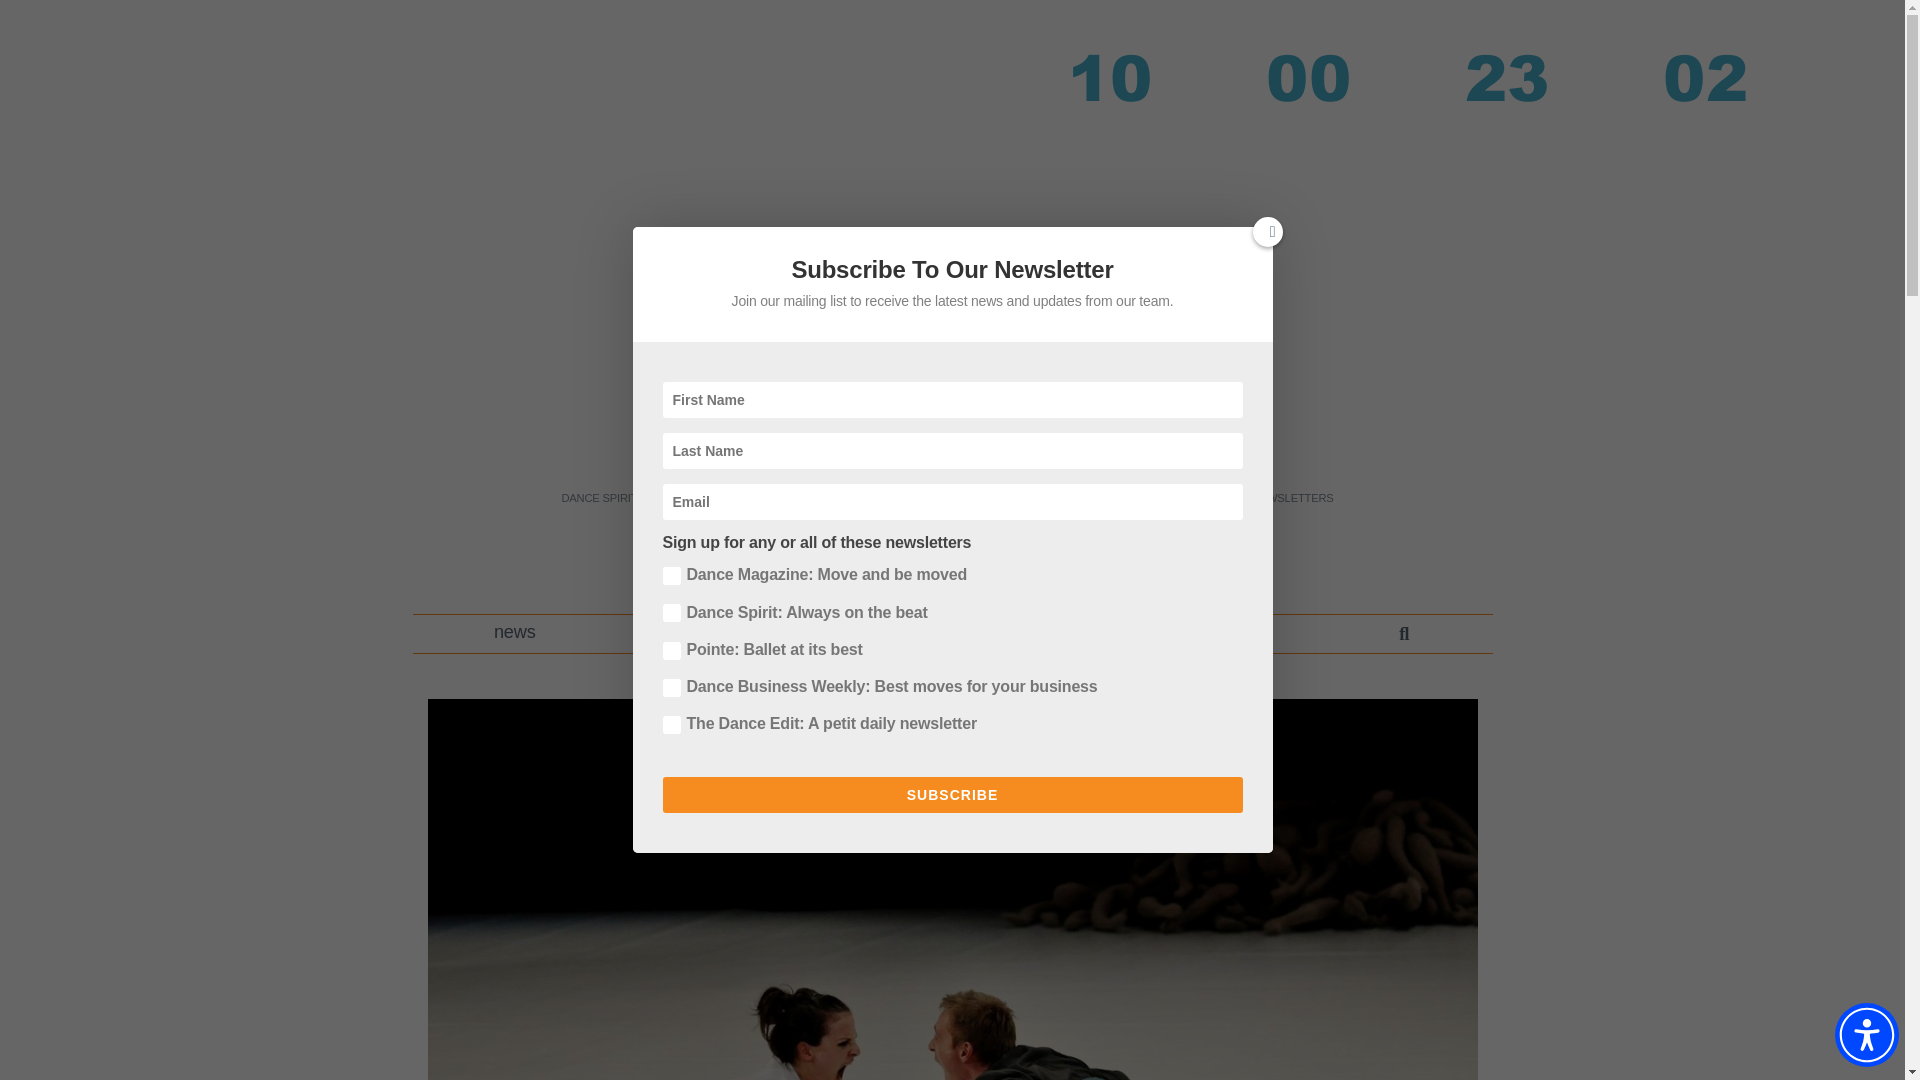 The width and height of the screenshot is (1920, 1080). I want to click on DANCE SPIRIT, so click(598, 498).